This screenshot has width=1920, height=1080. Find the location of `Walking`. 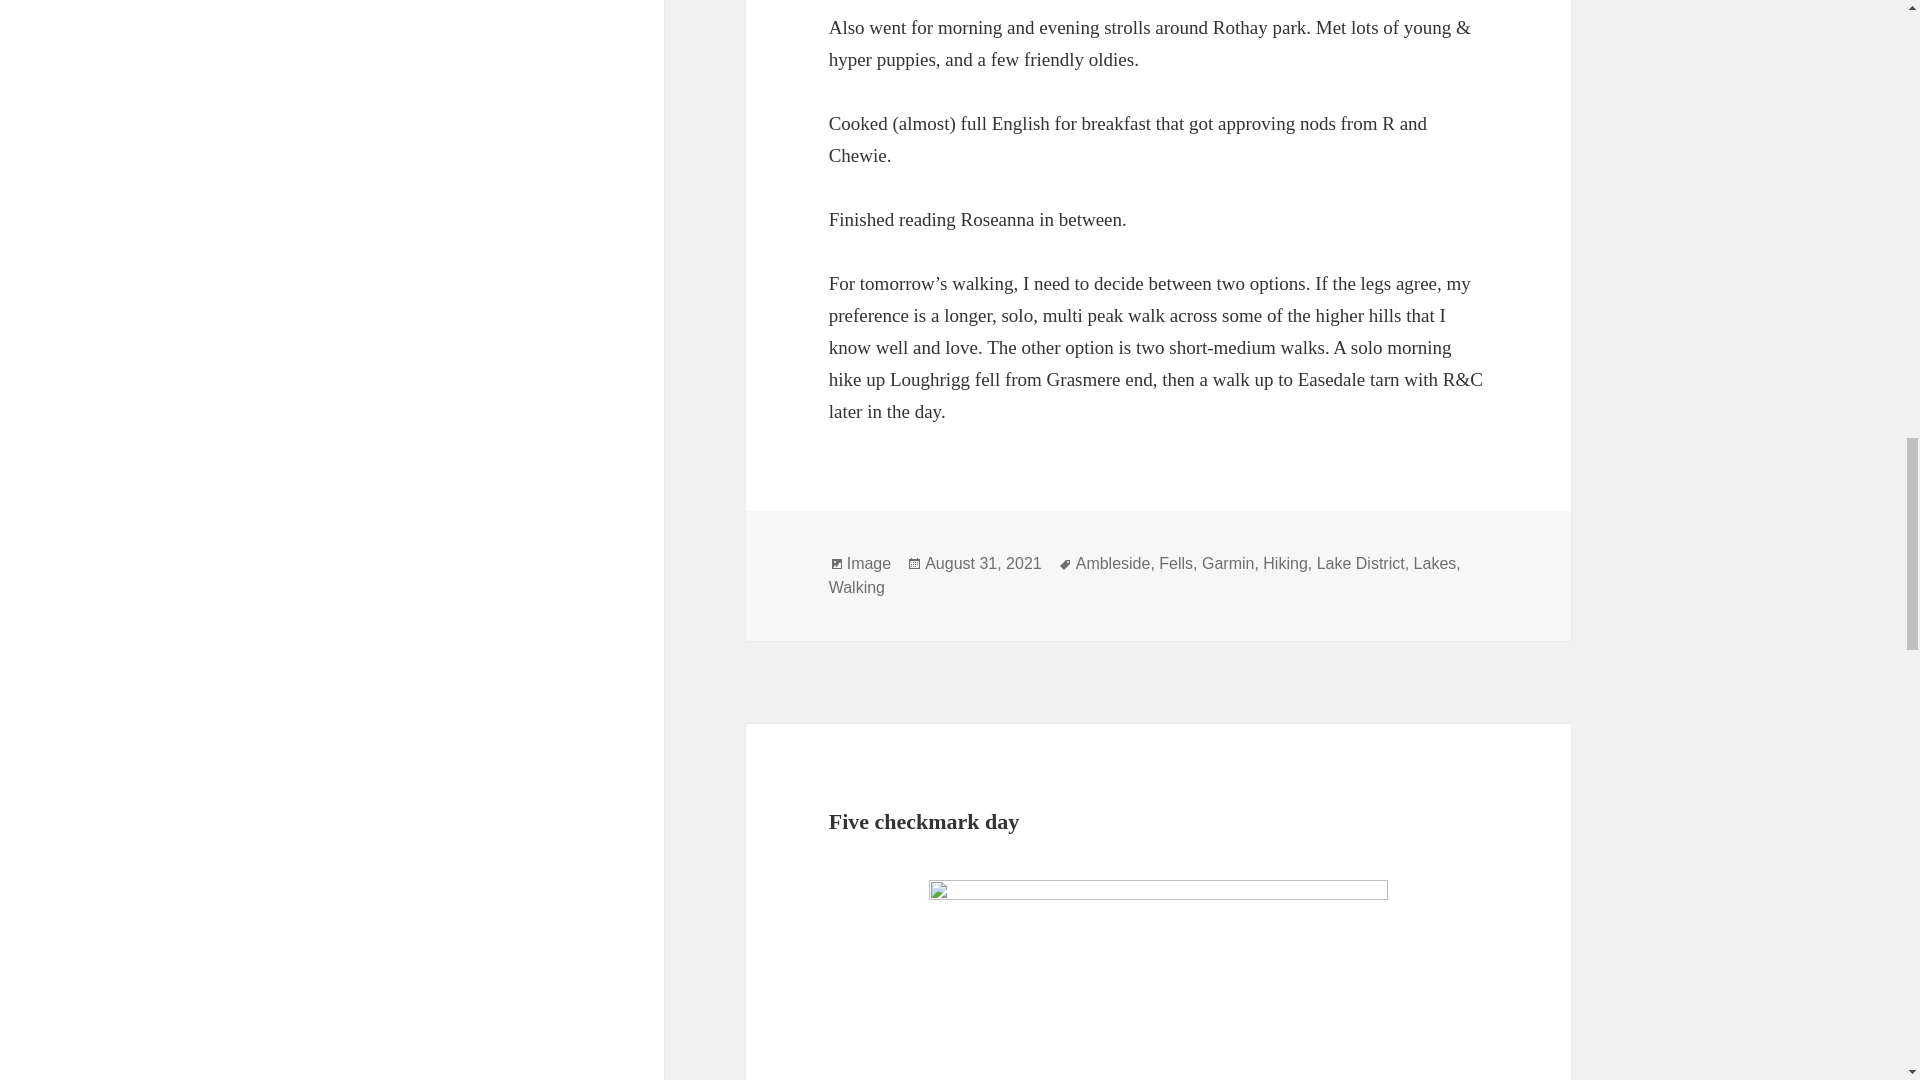

Walking is located at coordinates (857, 588).